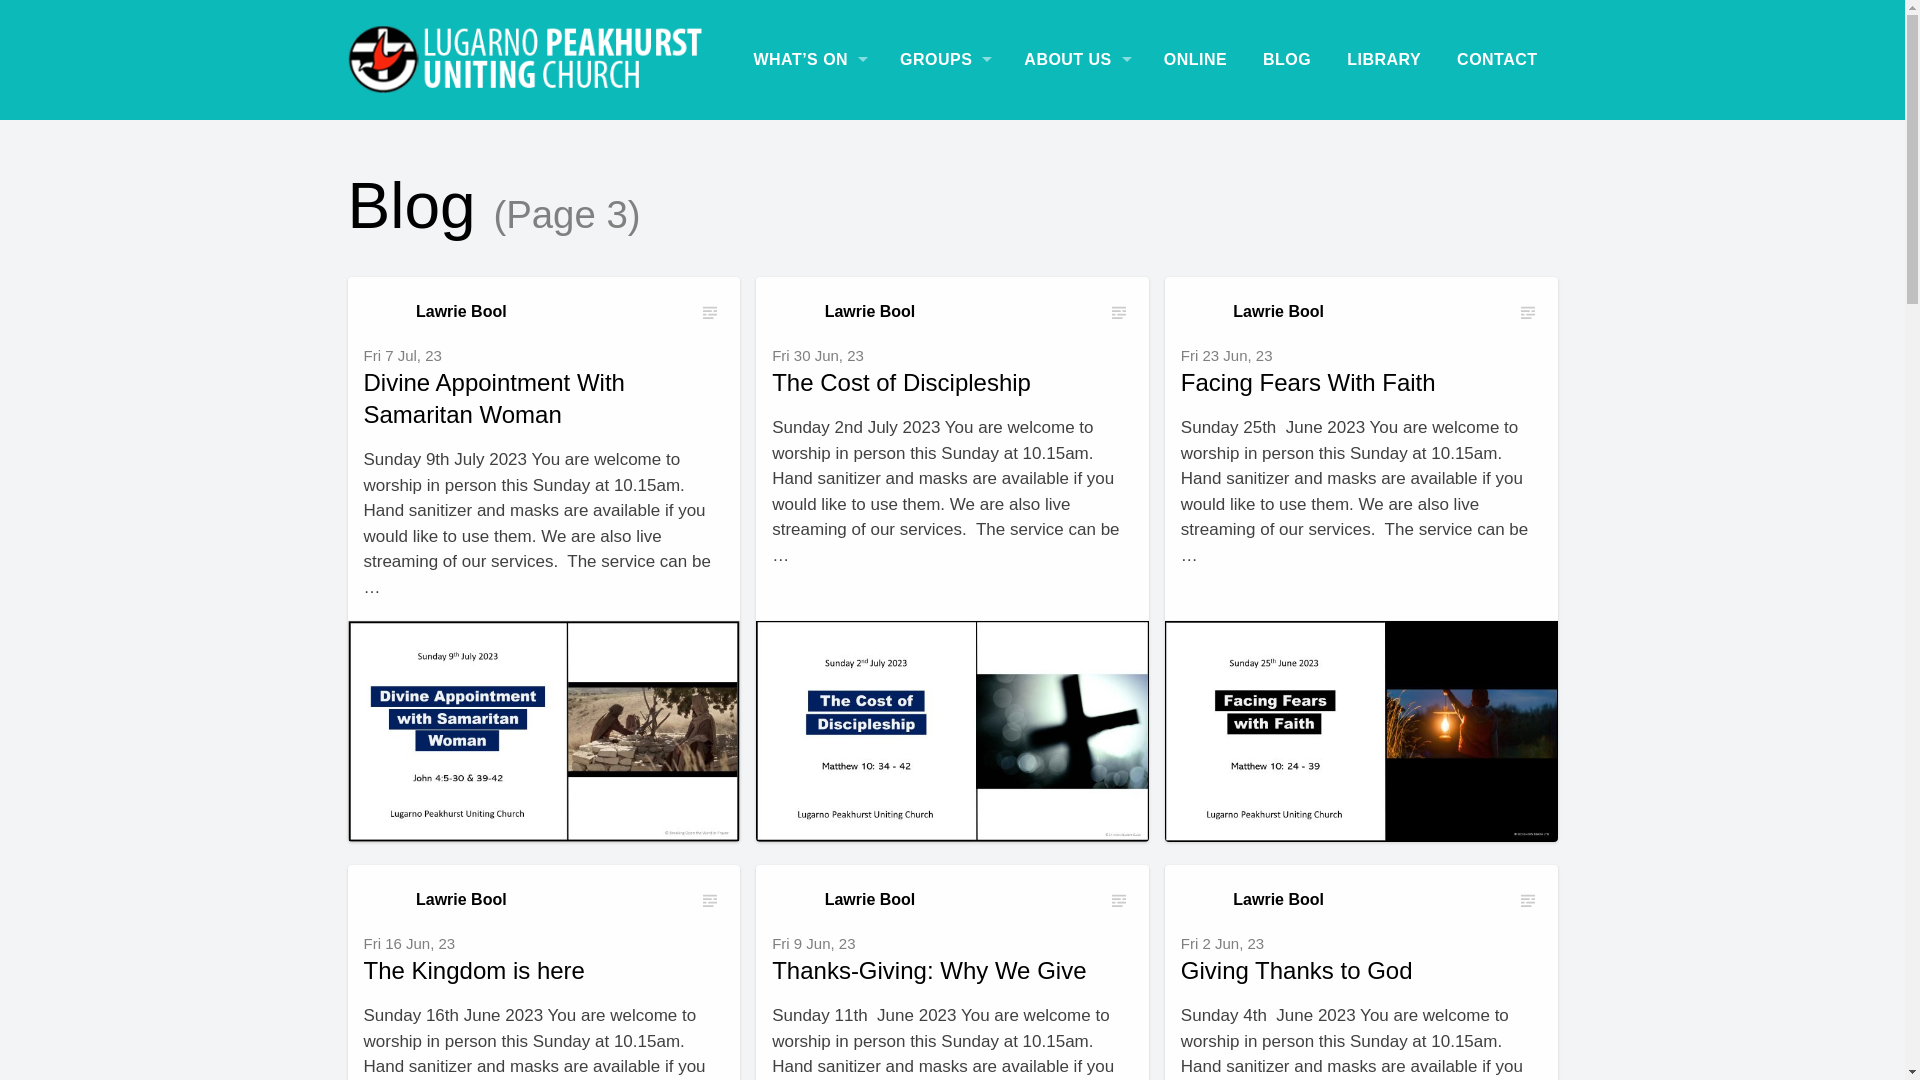 The image size is (1920, 1080). What do you see at coordinates (435, 900) in the screenshot?
I see `Lawrie Bool` at bounding box center [435, 900].